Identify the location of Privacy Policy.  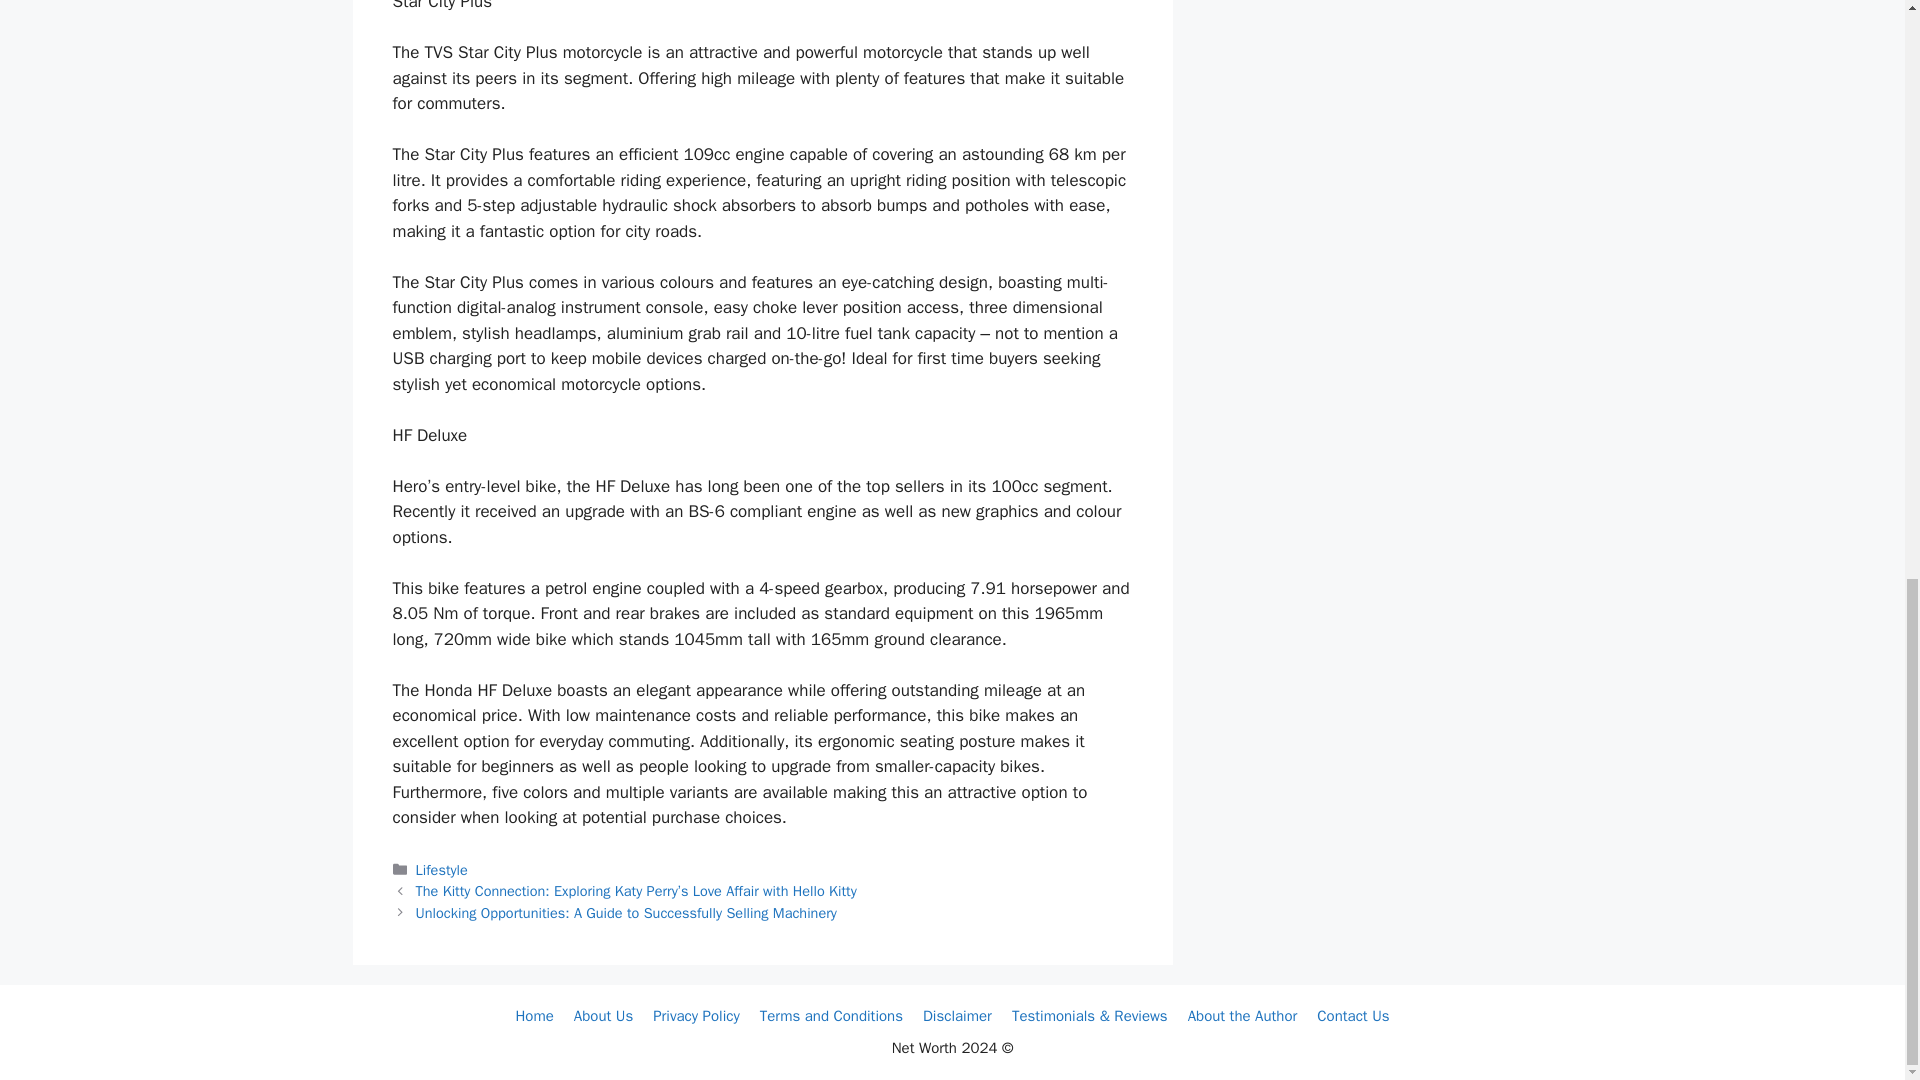
(696, 1015).